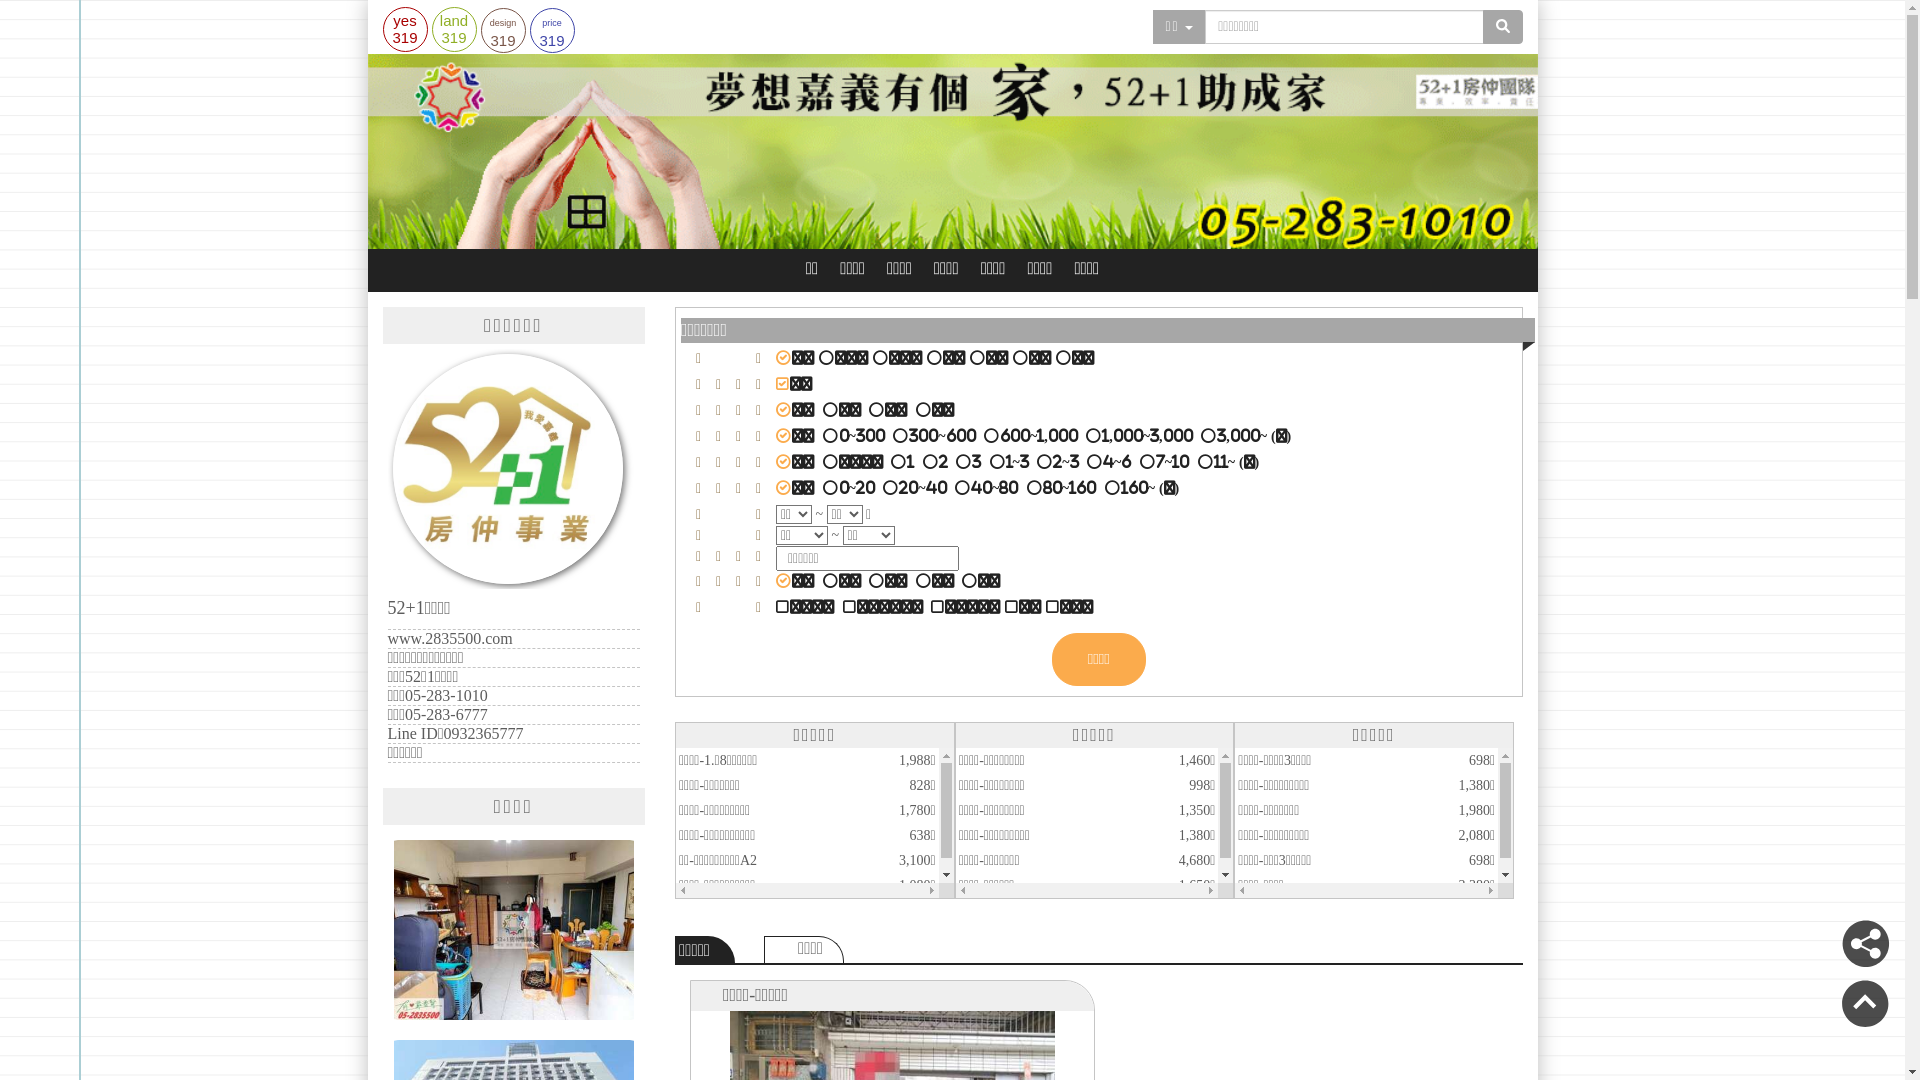 This screenshot has height=1080, width=1920. What do you see at coordinates (454, 28) in the screenshot?
I see `land
319` at bounding box center [454, 28].